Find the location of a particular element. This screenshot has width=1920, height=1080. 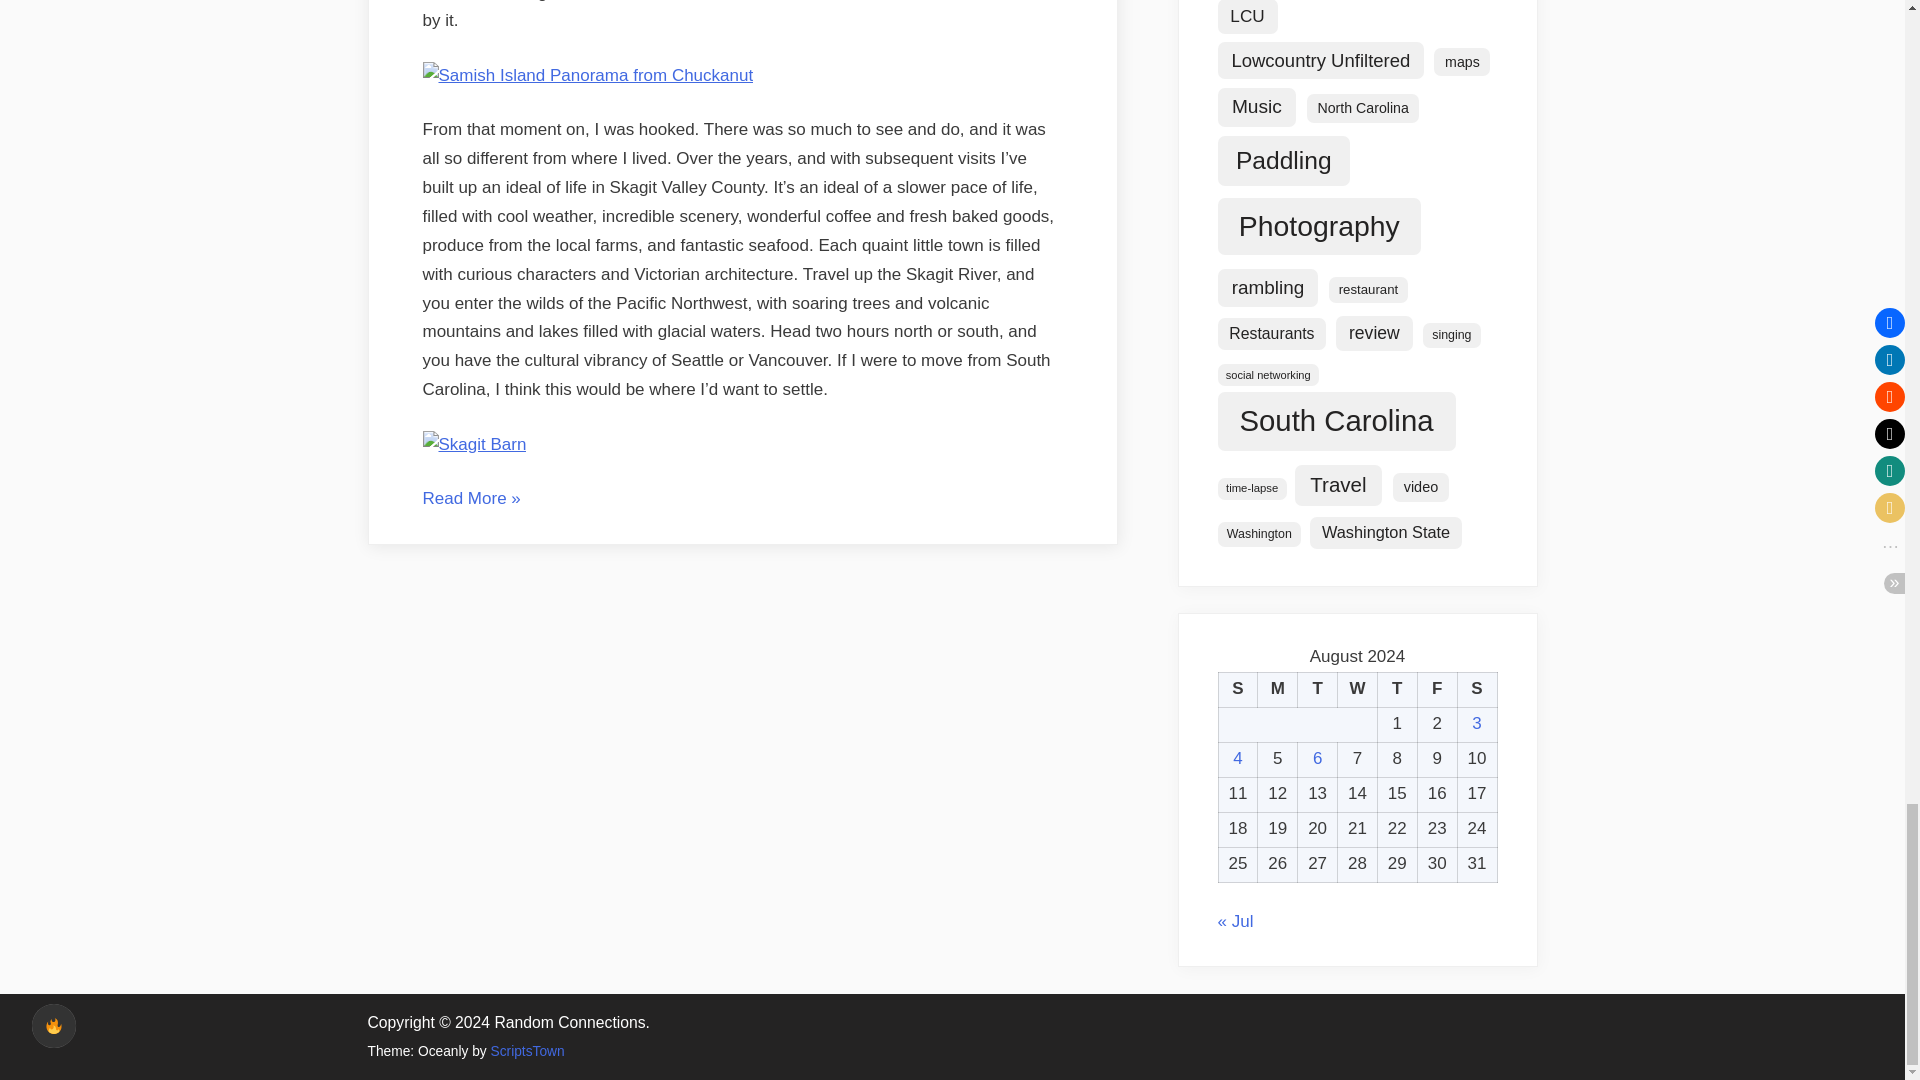

Skagit Barn by RandomConnections, on Flickr is located at coordinates (474, 444).